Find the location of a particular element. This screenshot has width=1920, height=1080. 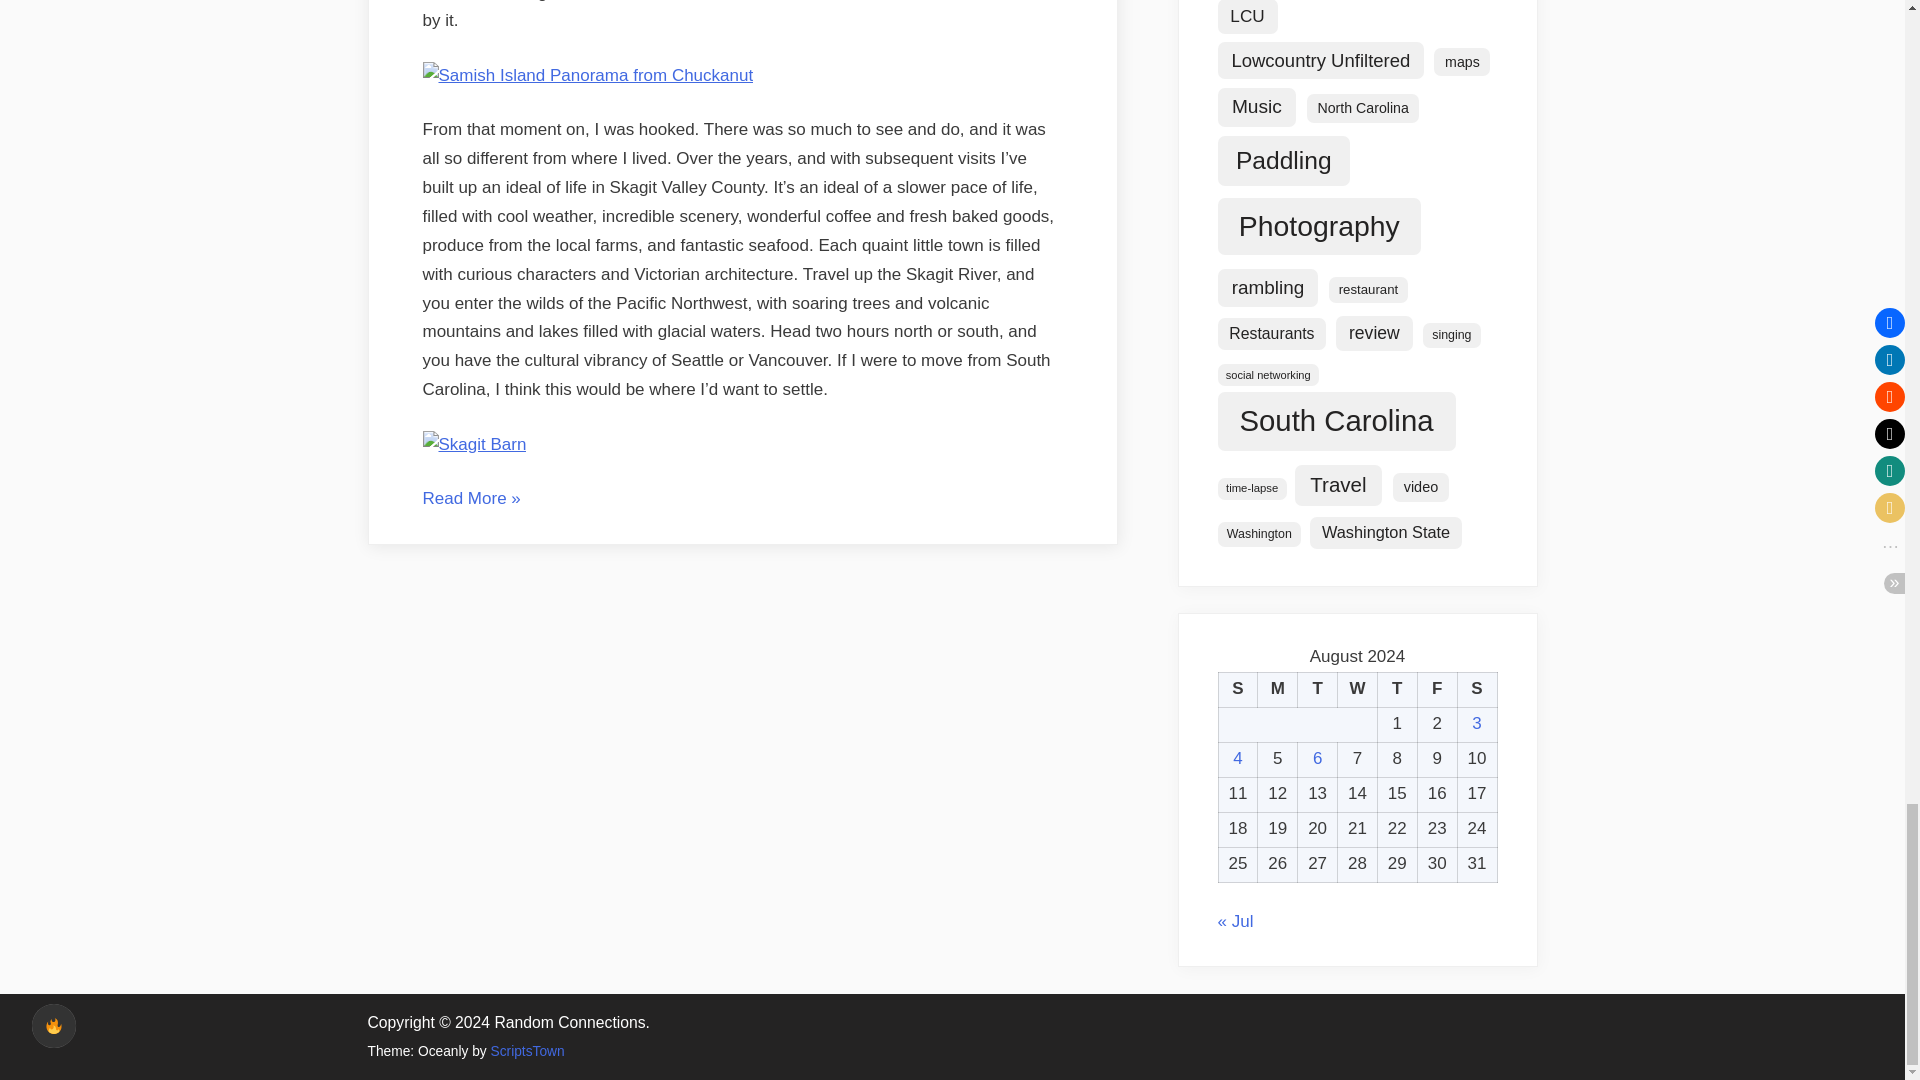

Skagit Barn by RandomConnections, on Flickr is located at coordinates (474, 444).